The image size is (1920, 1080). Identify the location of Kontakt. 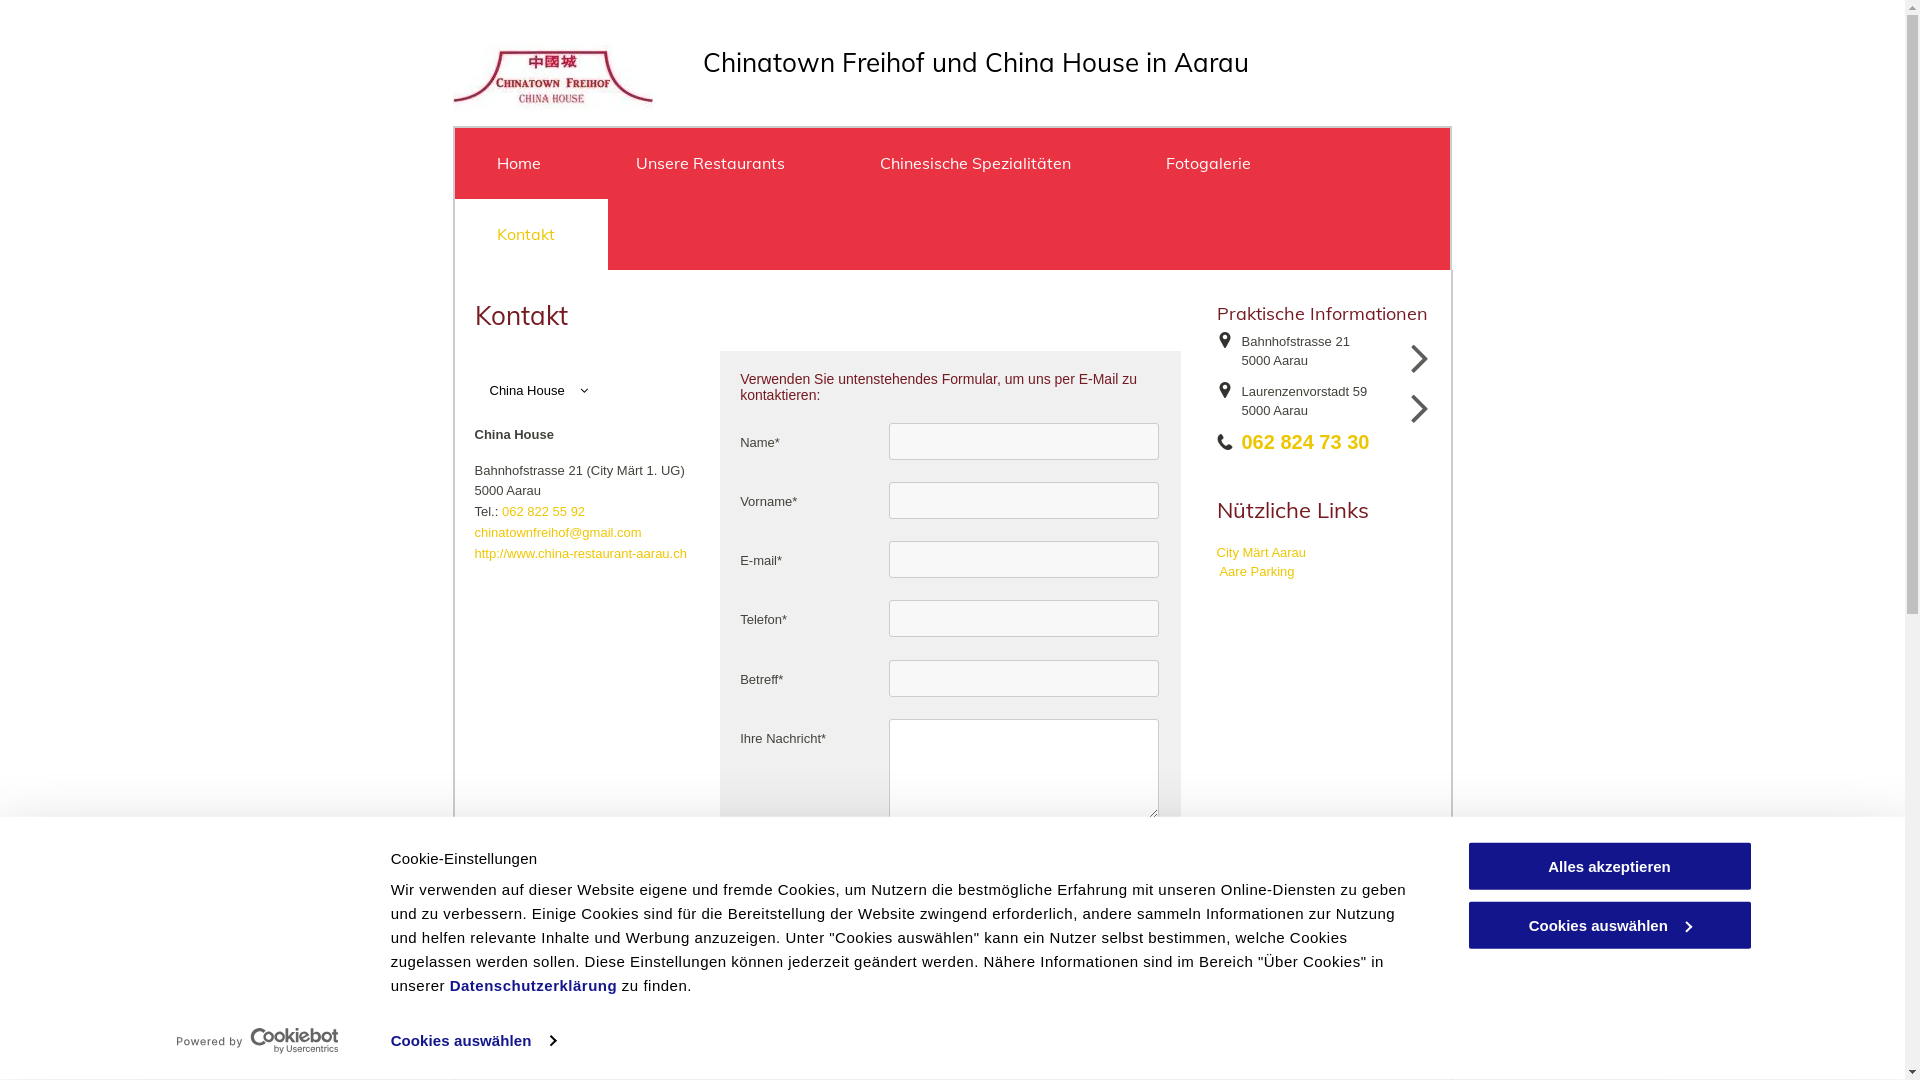
(530, 234).